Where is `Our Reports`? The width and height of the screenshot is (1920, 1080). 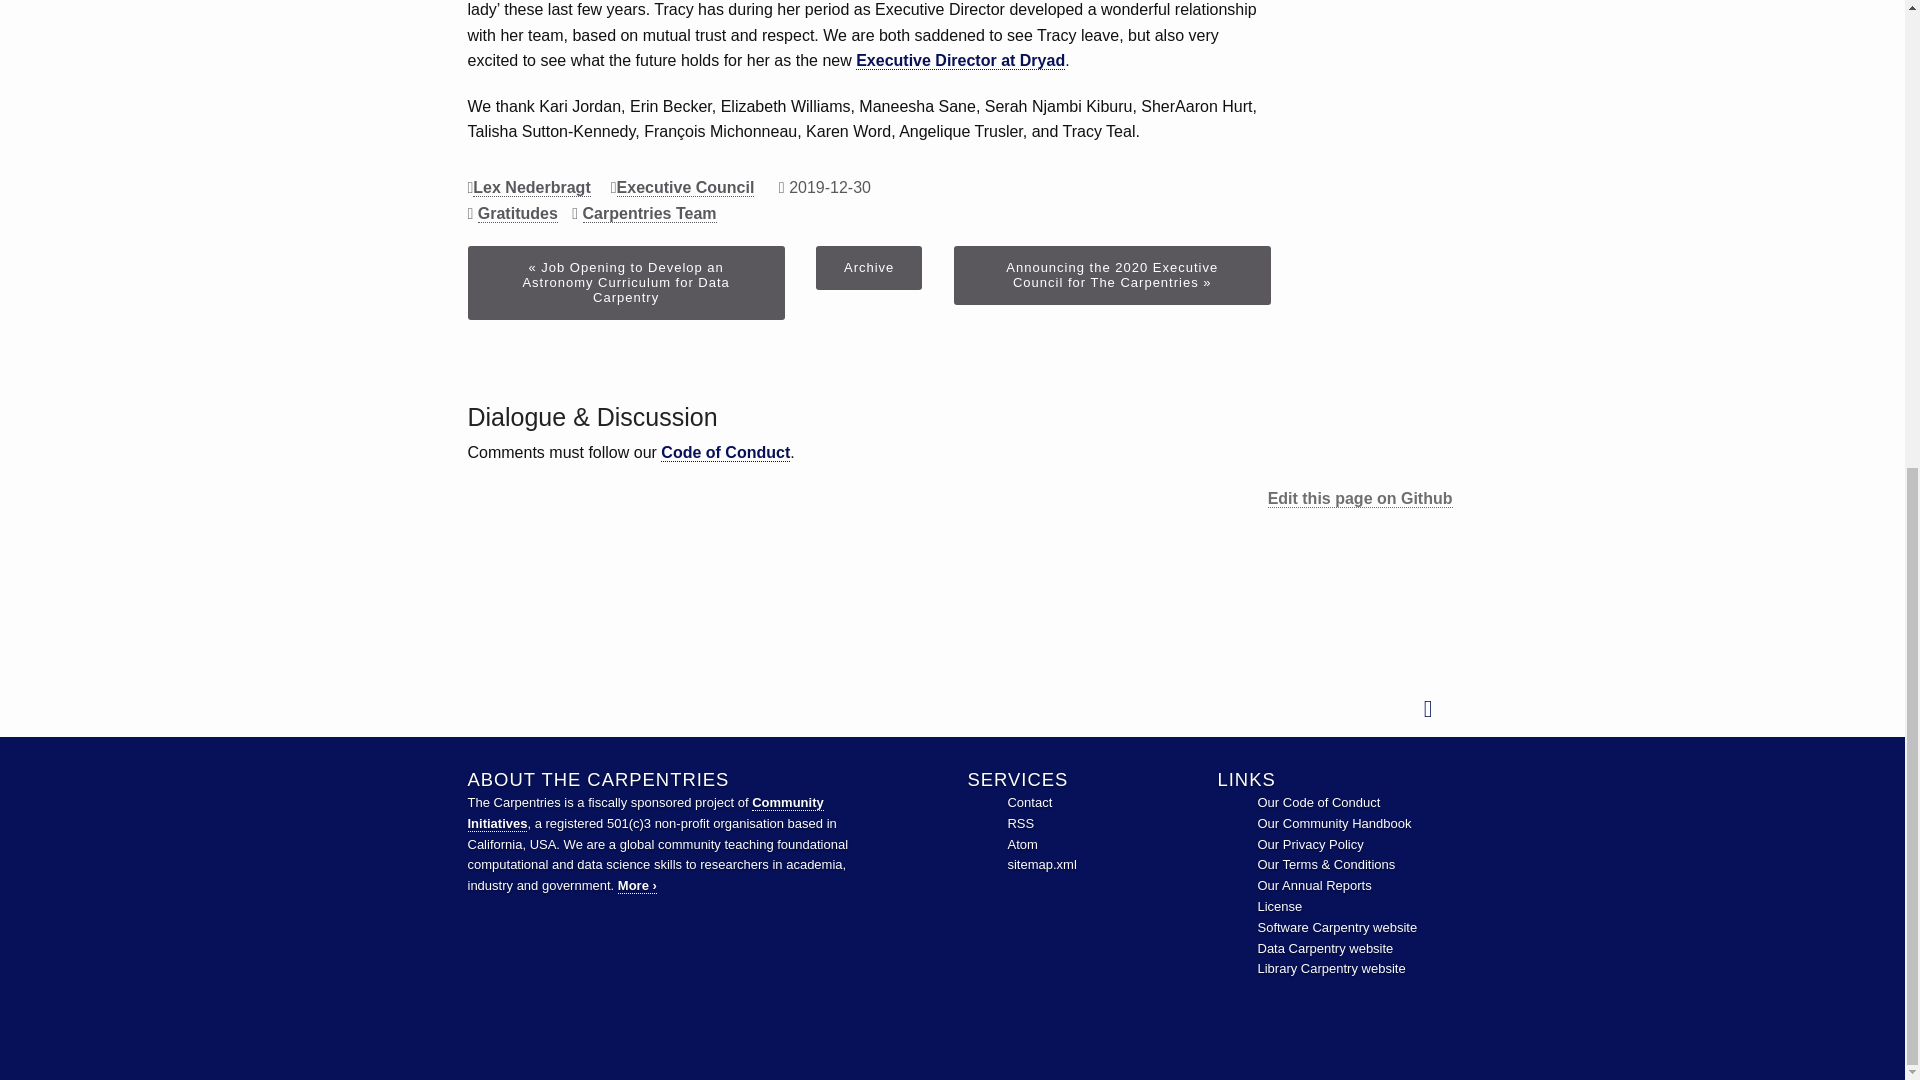 Our Reports is located at coordinates (1314, 886).